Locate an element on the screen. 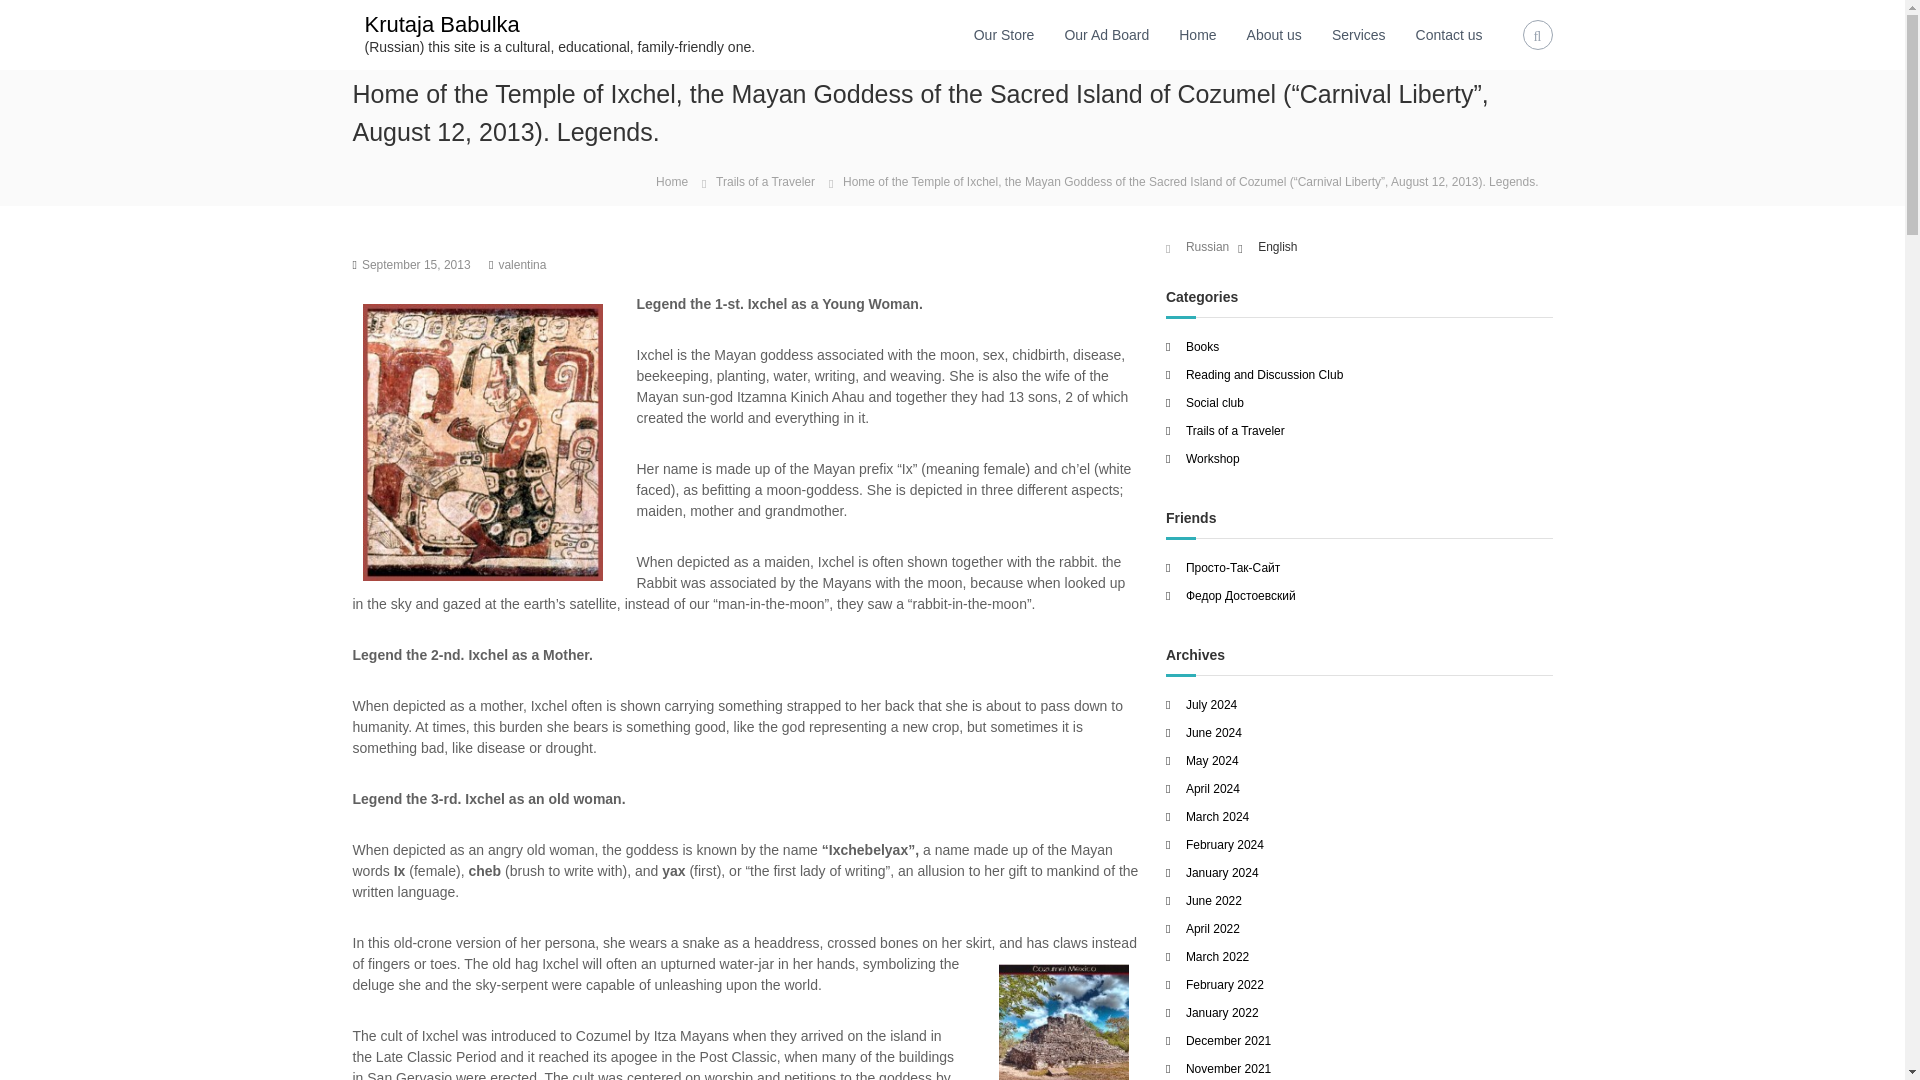 The height and width of the screenshot is (1080, 1920). February 2022 is located at coordinates (1224, 985).